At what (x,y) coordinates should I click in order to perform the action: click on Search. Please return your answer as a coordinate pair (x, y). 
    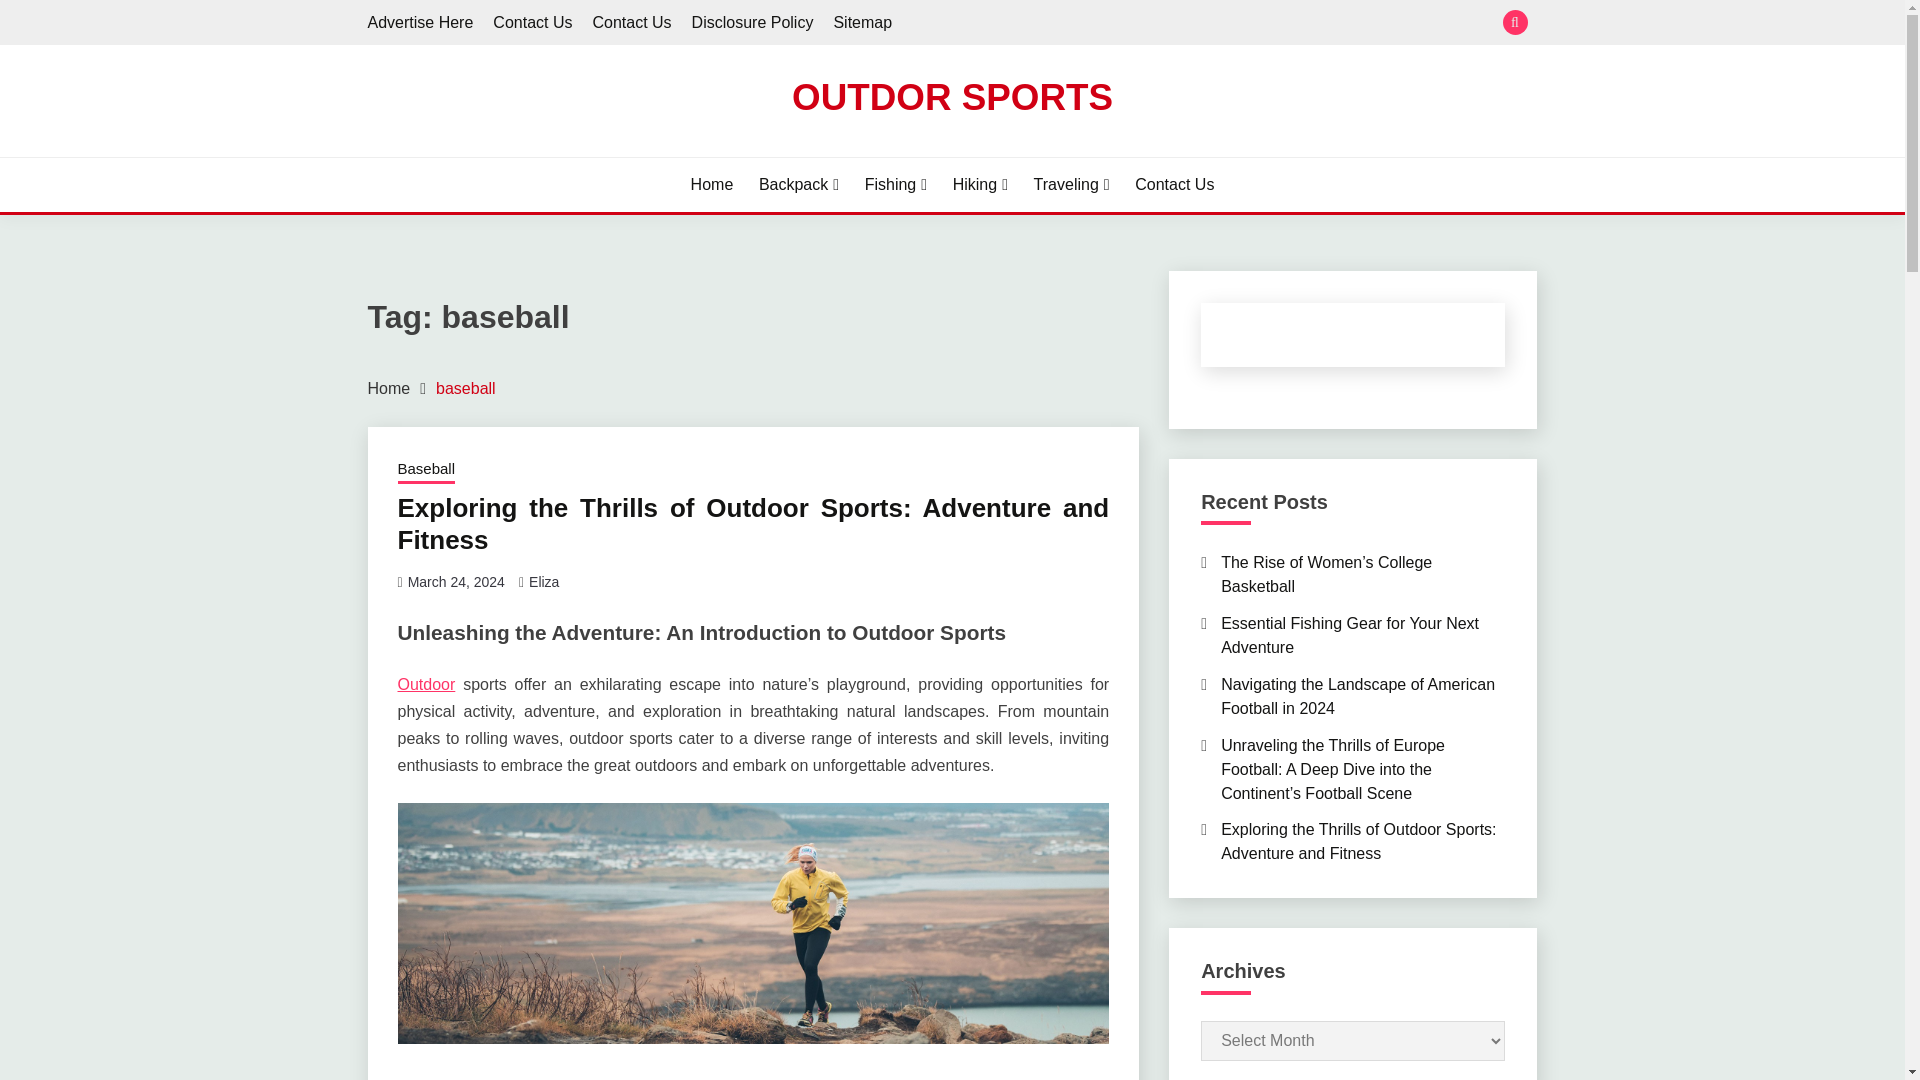
    Looking at the image, I should click on (1098, 24).